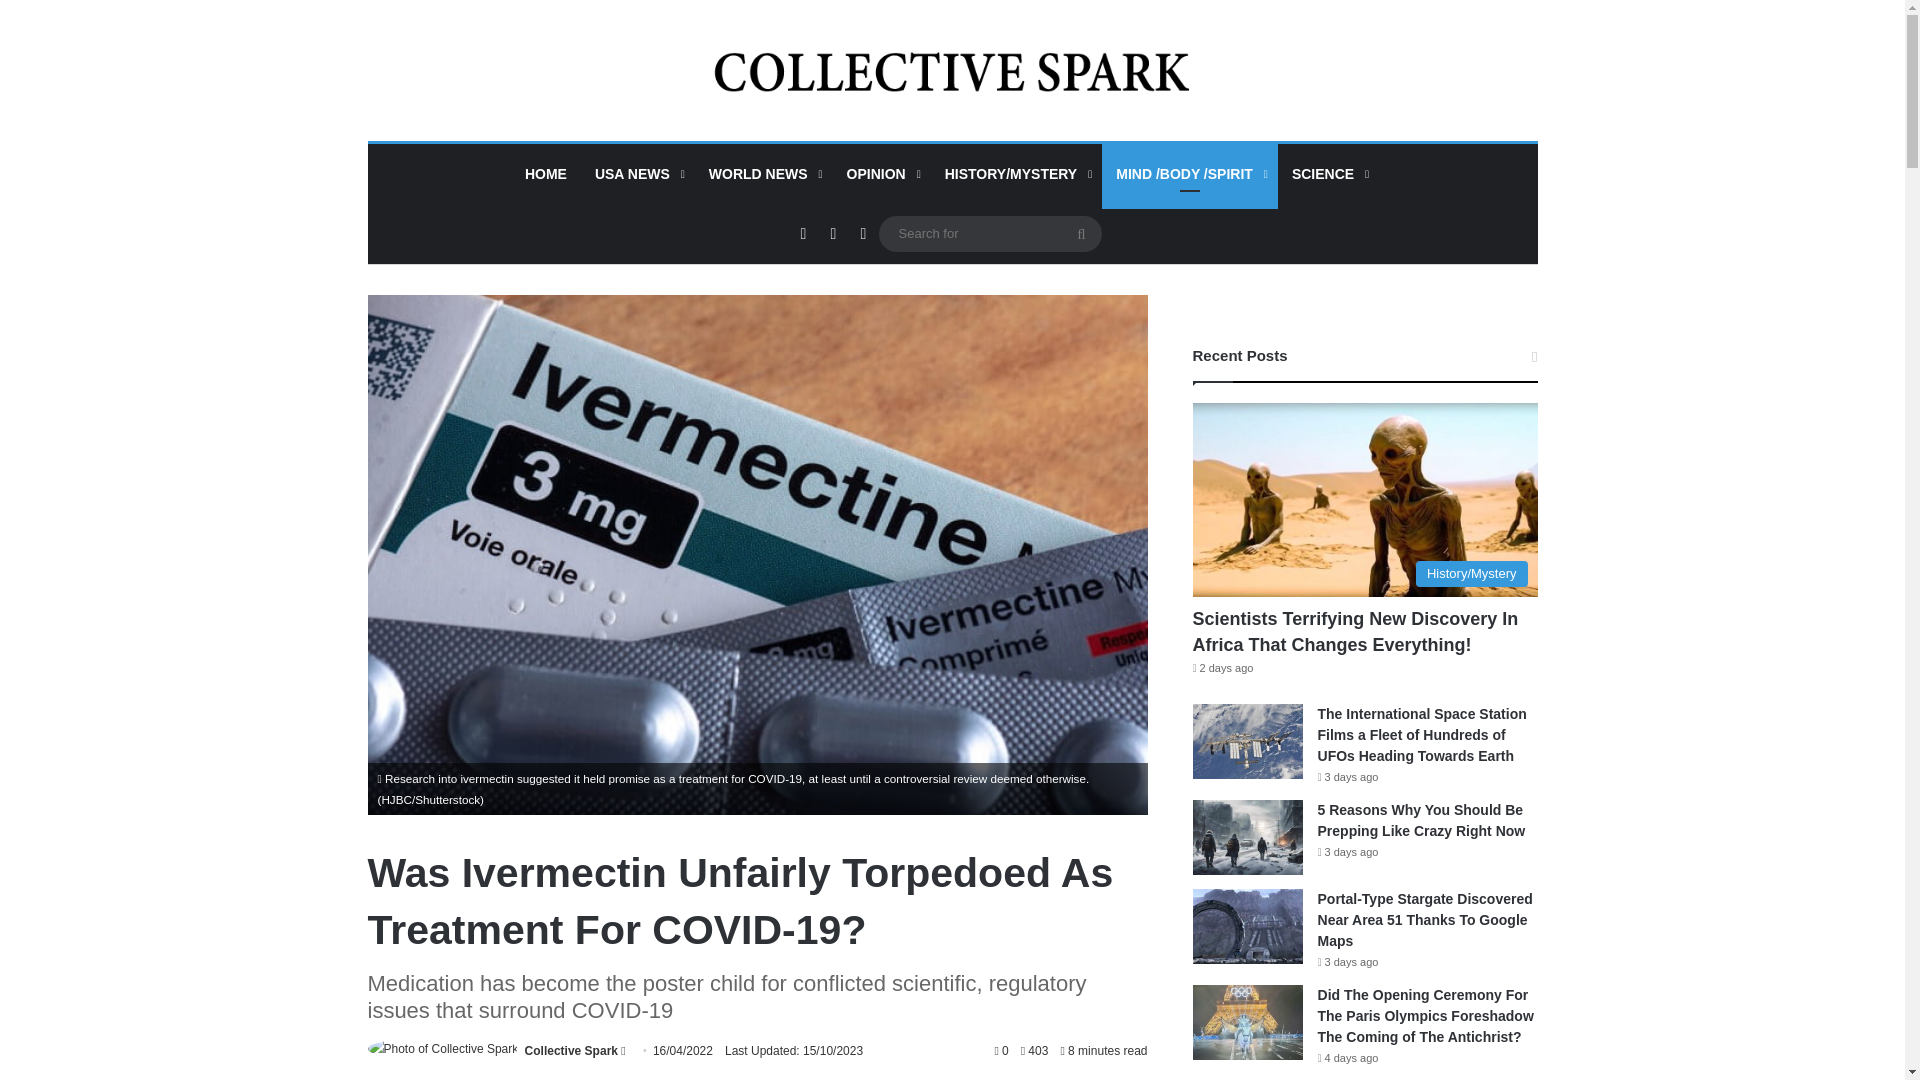 The width and height of the screenshot is (1920, 1080). I want to click on Search for, so click(988, 234).